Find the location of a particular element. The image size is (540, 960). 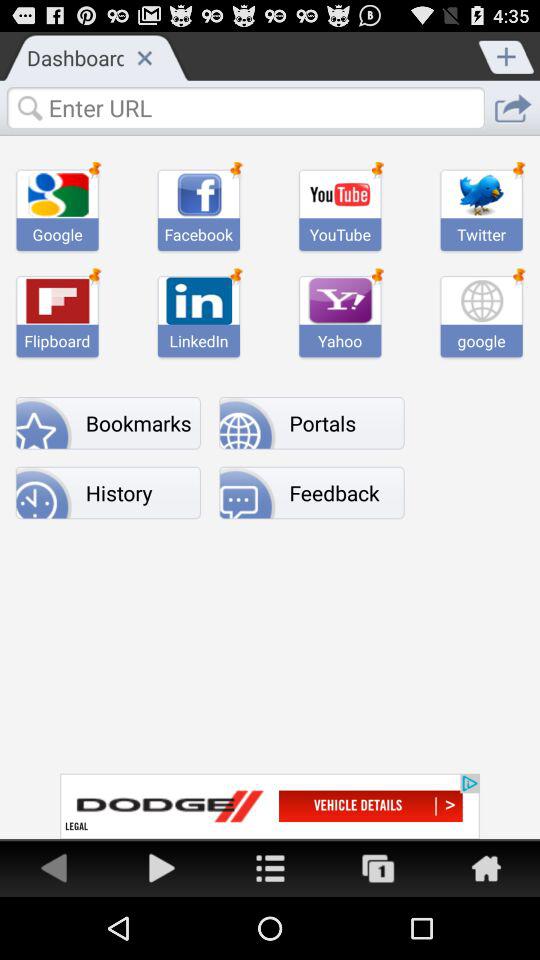

enter url is located at coordinates (245, 107).